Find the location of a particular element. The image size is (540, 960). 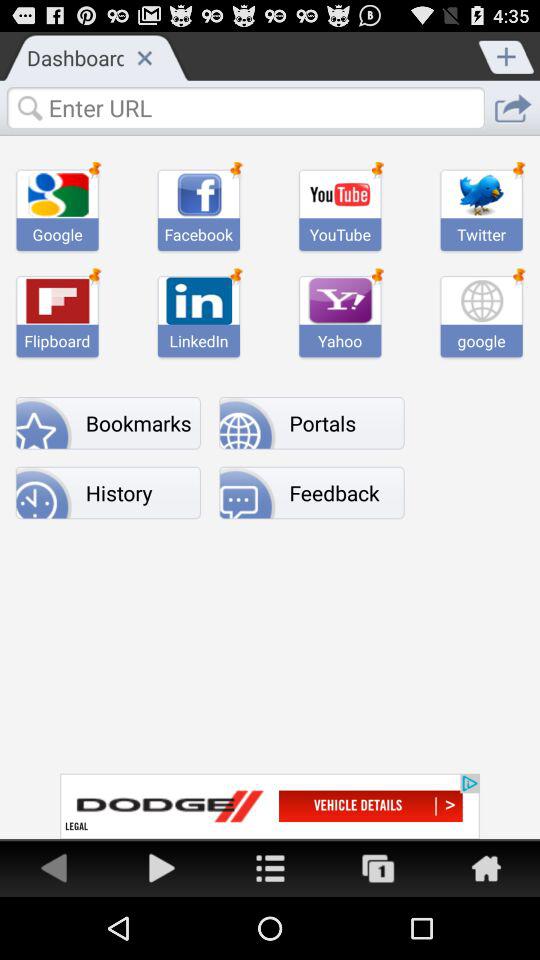

enter url is located at coordinates (245, 107).